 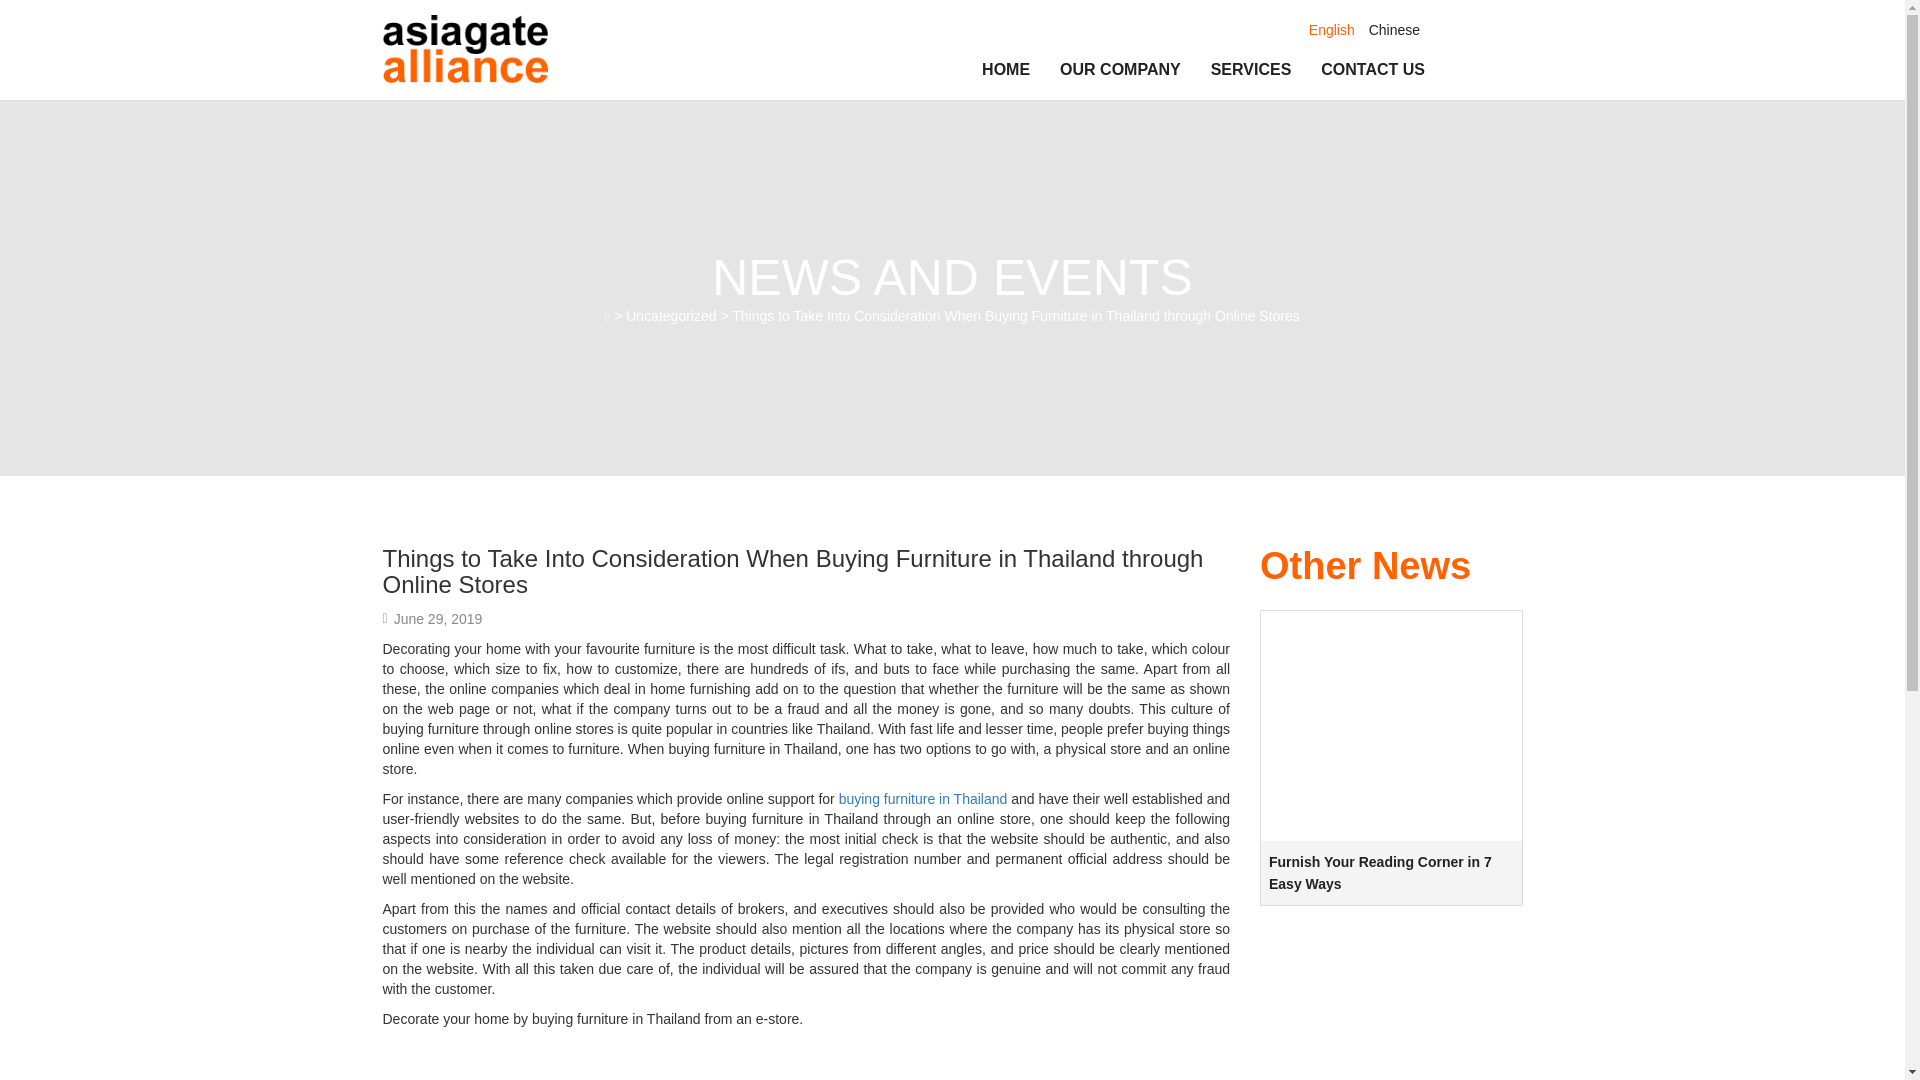 I want to click on Go to the Uncategorized category archives., so click(x=670, y=316).